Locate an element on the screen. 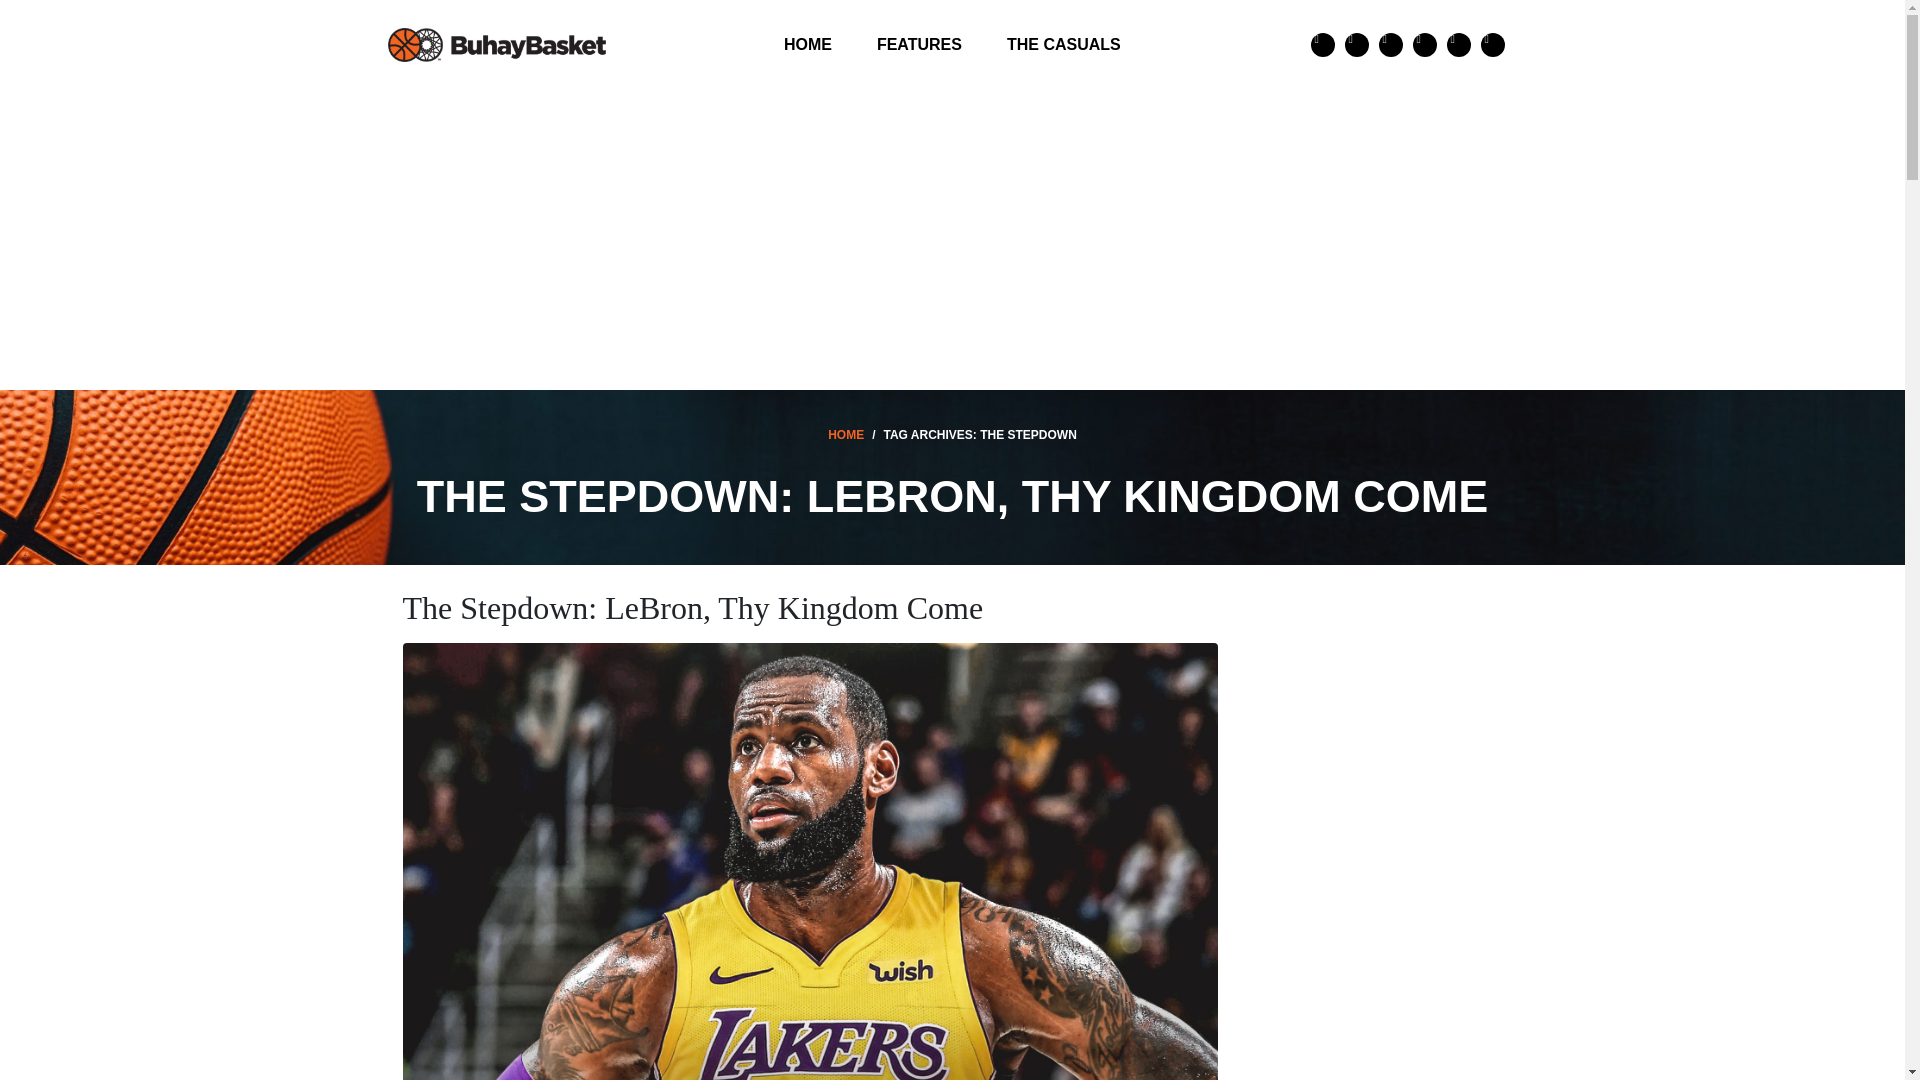 This screenshot has width=1920, height=1080. HOME is located at coordinates (808, 44).